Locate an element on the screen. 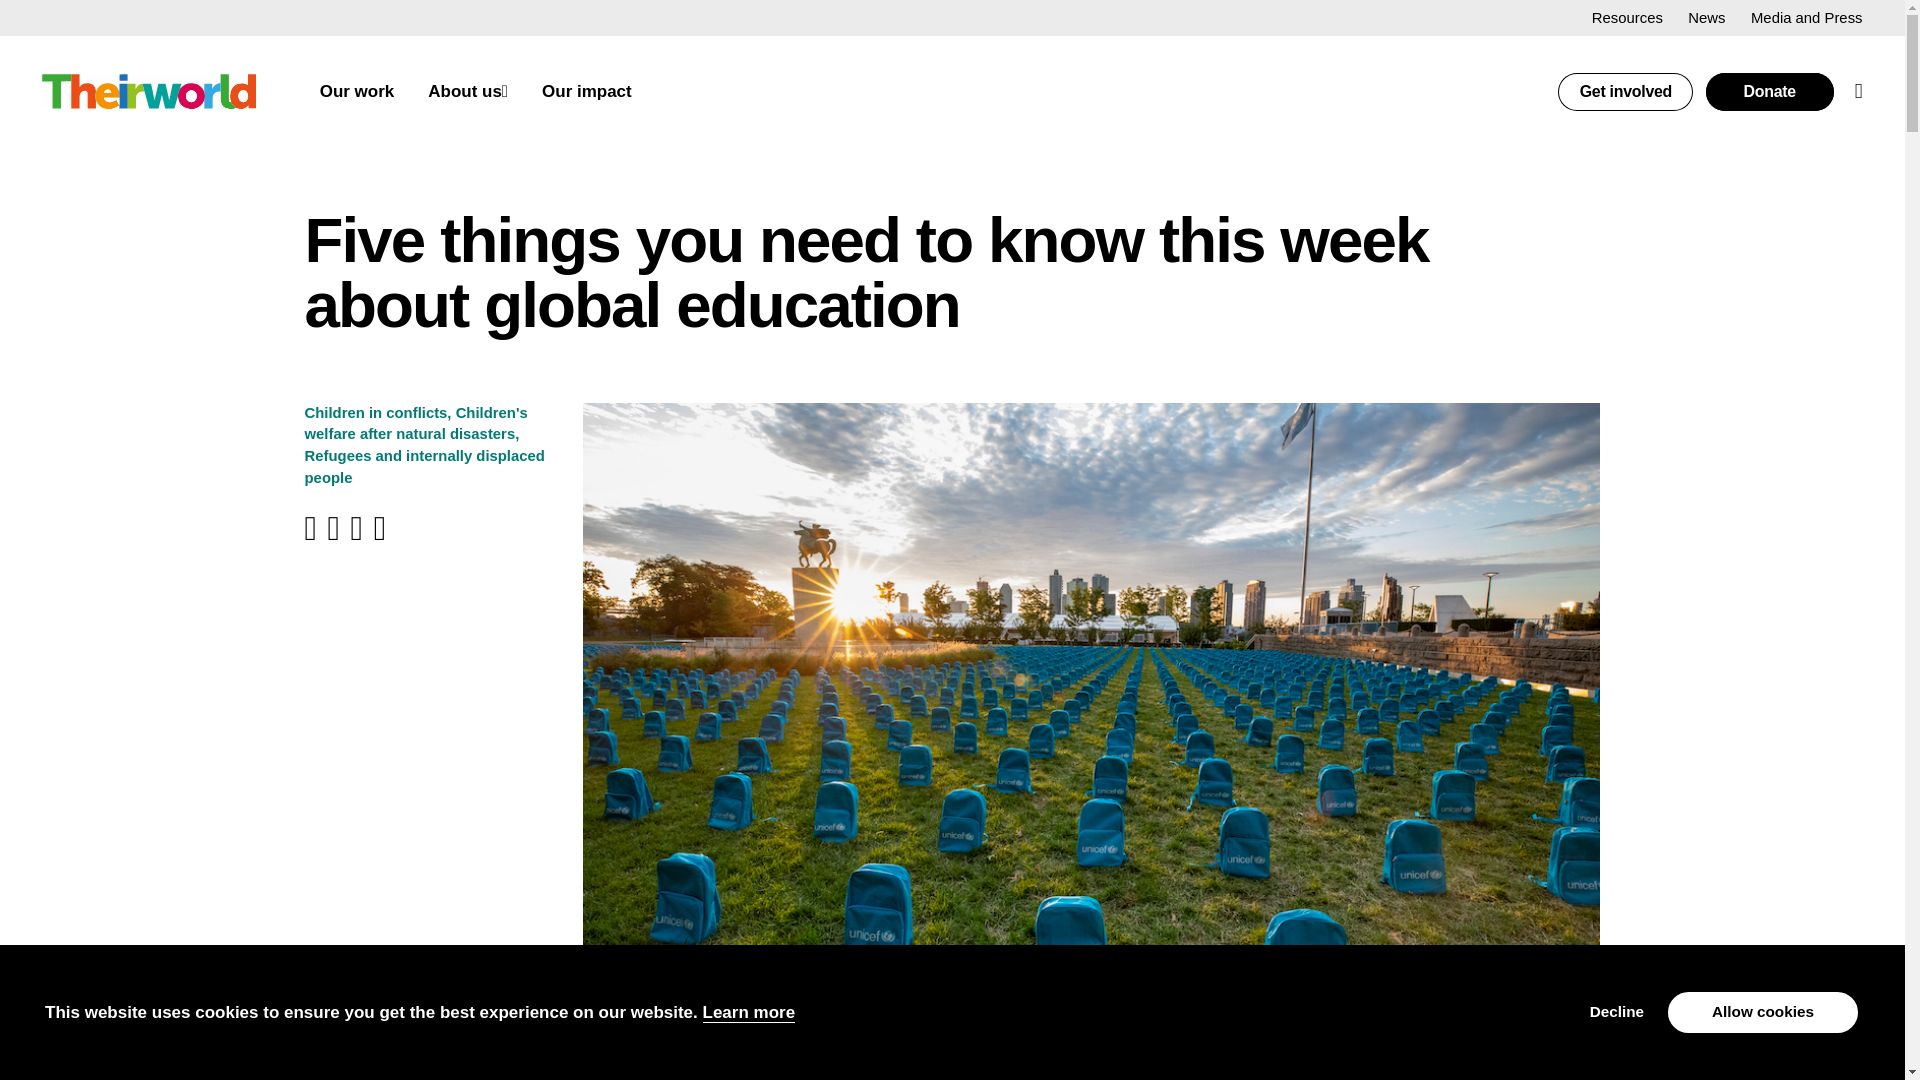 This screenshot has height=1080, width=1920. Decline is located at coordinates (1616, 1012).